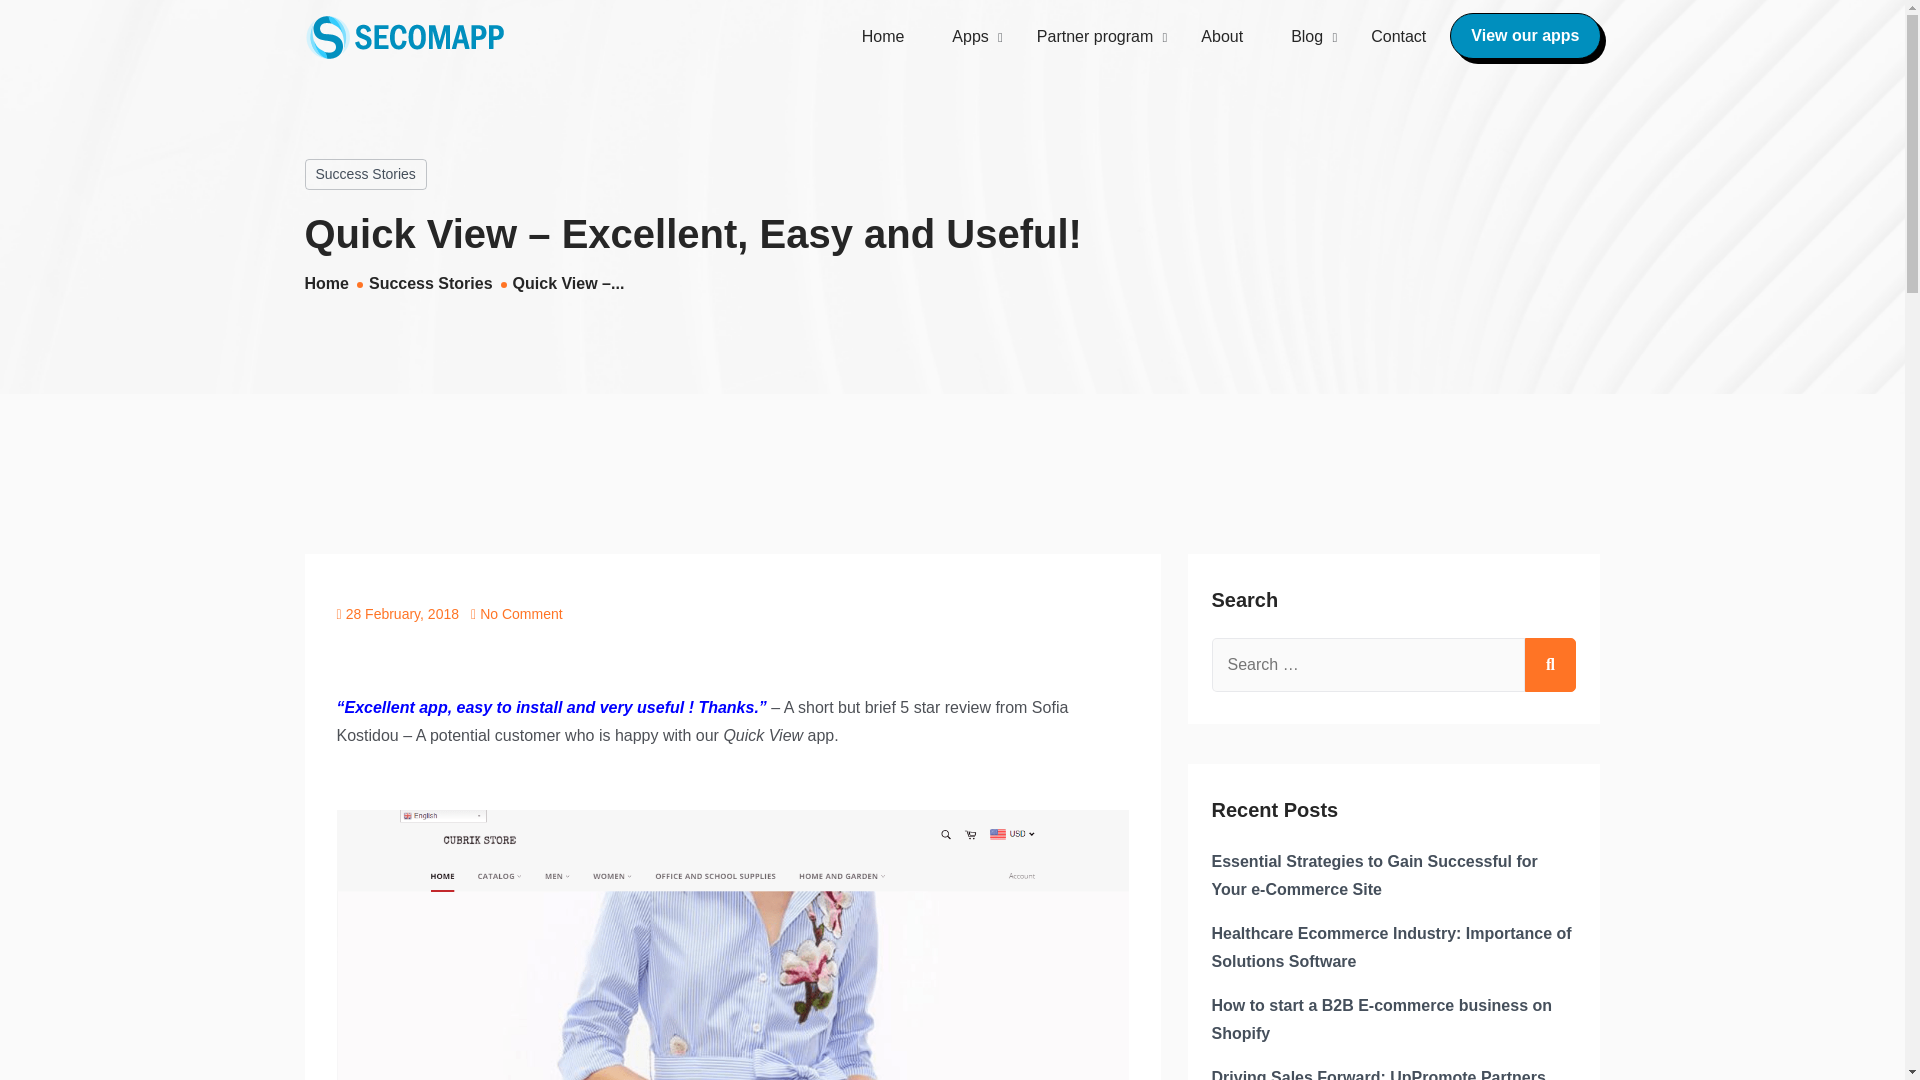 Image resolution: width=1920 pixels, height=1080 pixels. I want to click on Contact, so click(1386, 36).